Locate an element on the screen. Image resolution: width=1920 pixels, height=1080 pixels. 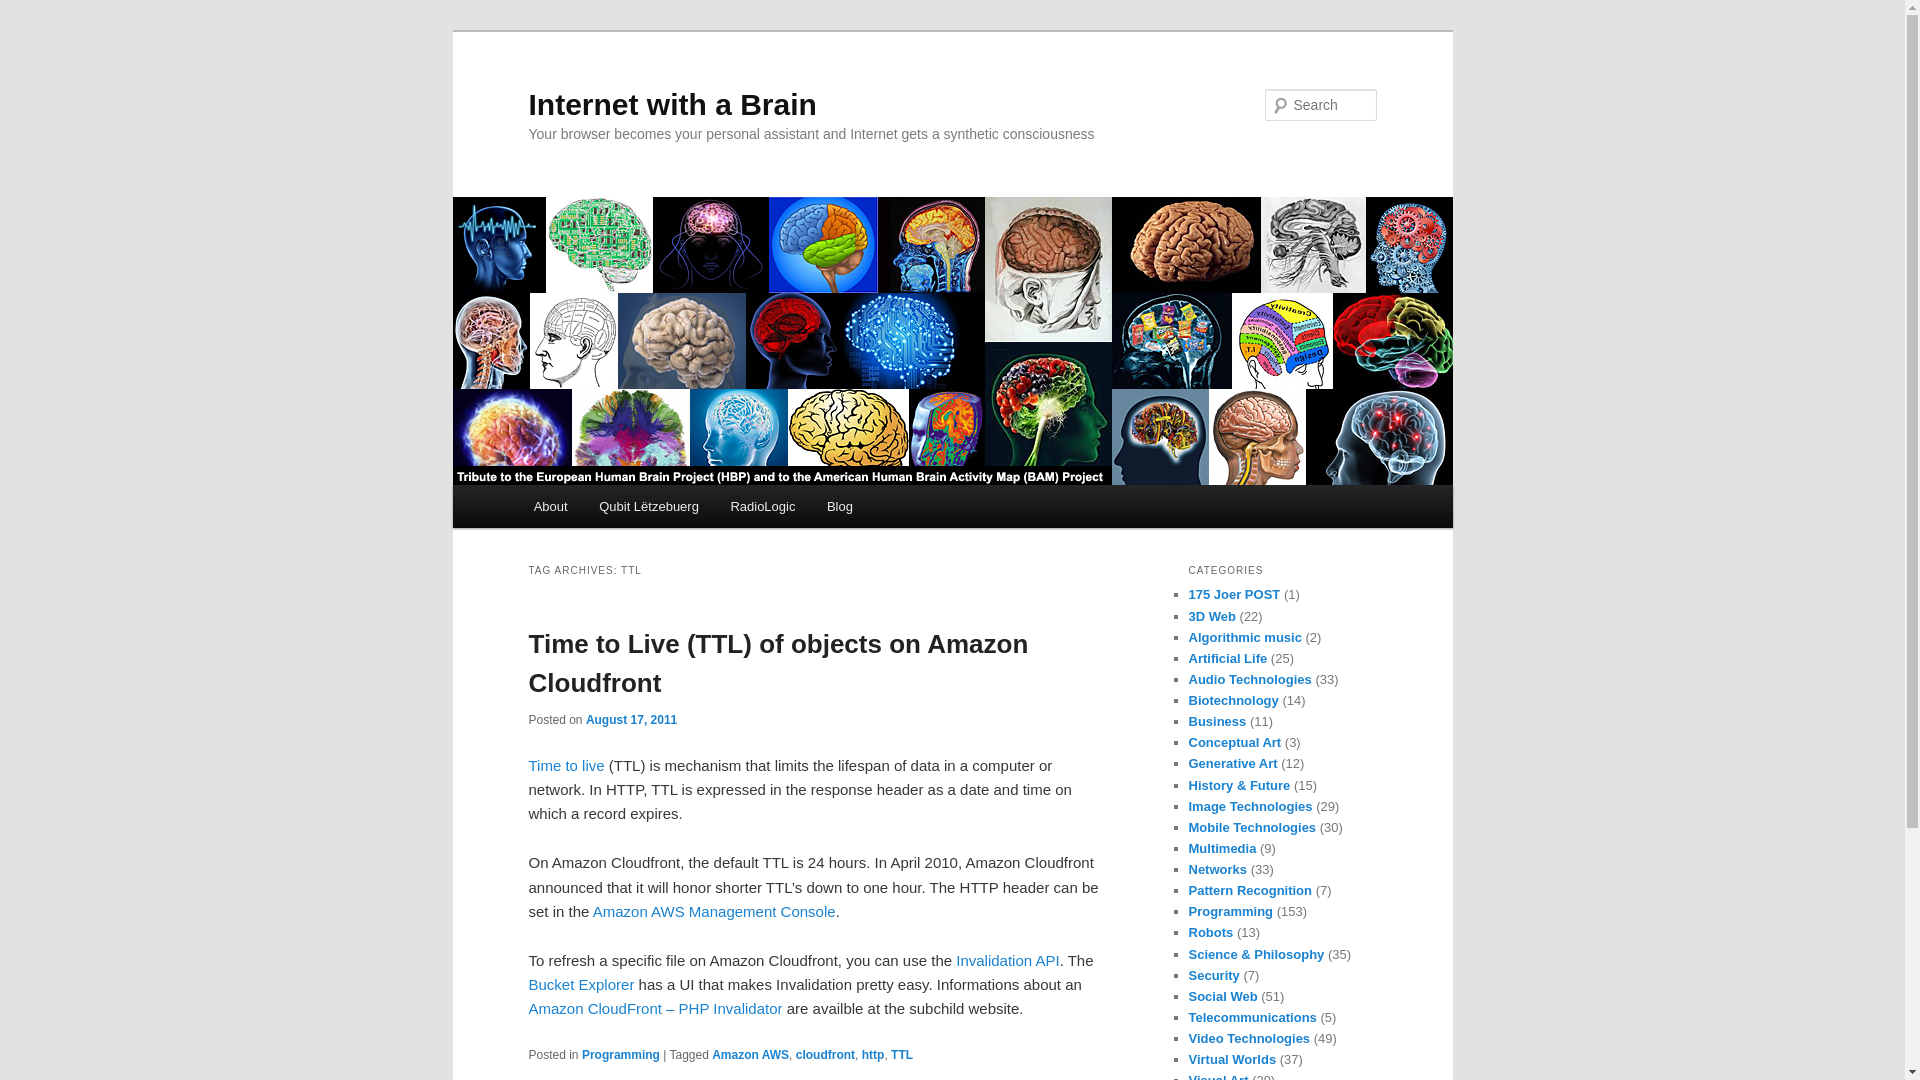
Time to Live is located at coordinates (568, 766).